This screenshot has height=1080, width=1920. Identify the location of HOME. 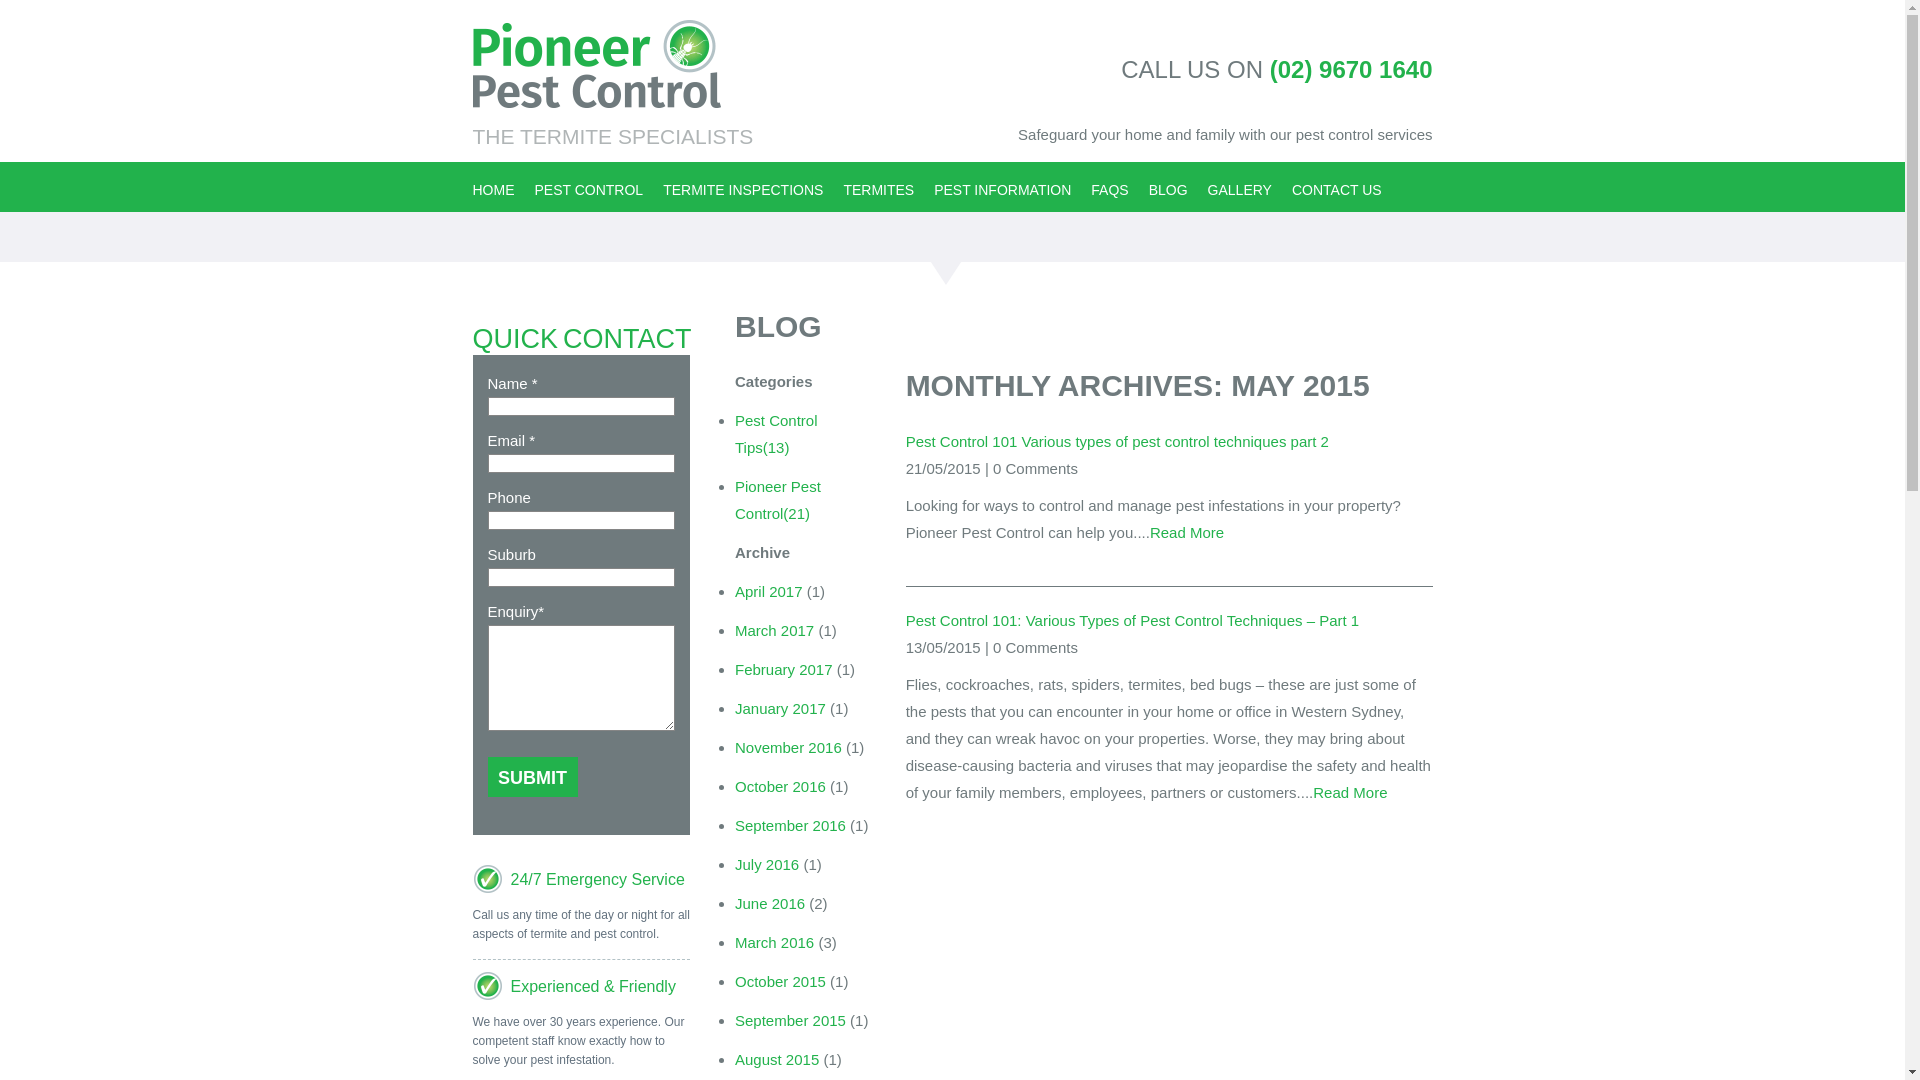
(493, 183).